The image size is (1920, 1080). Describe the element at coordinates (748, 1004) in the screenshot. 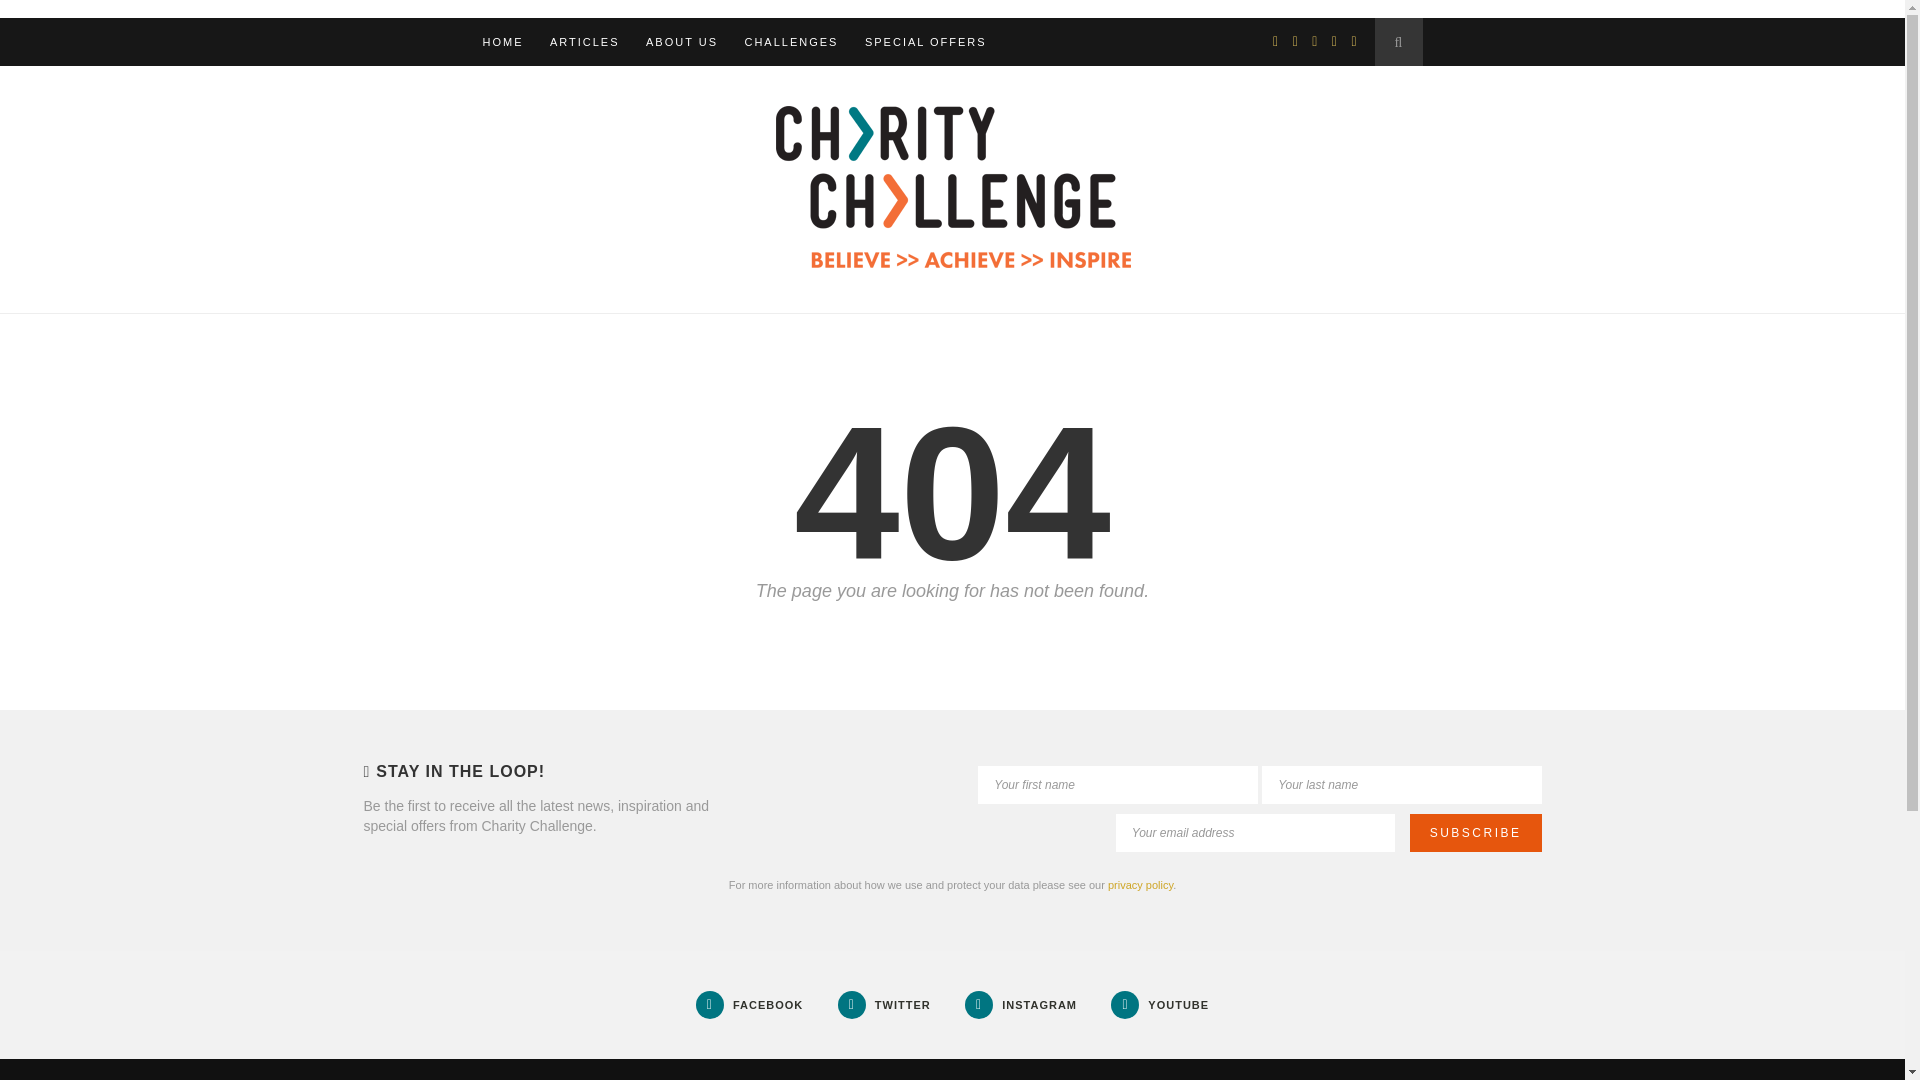

I see `FACEBOOK` at that location.